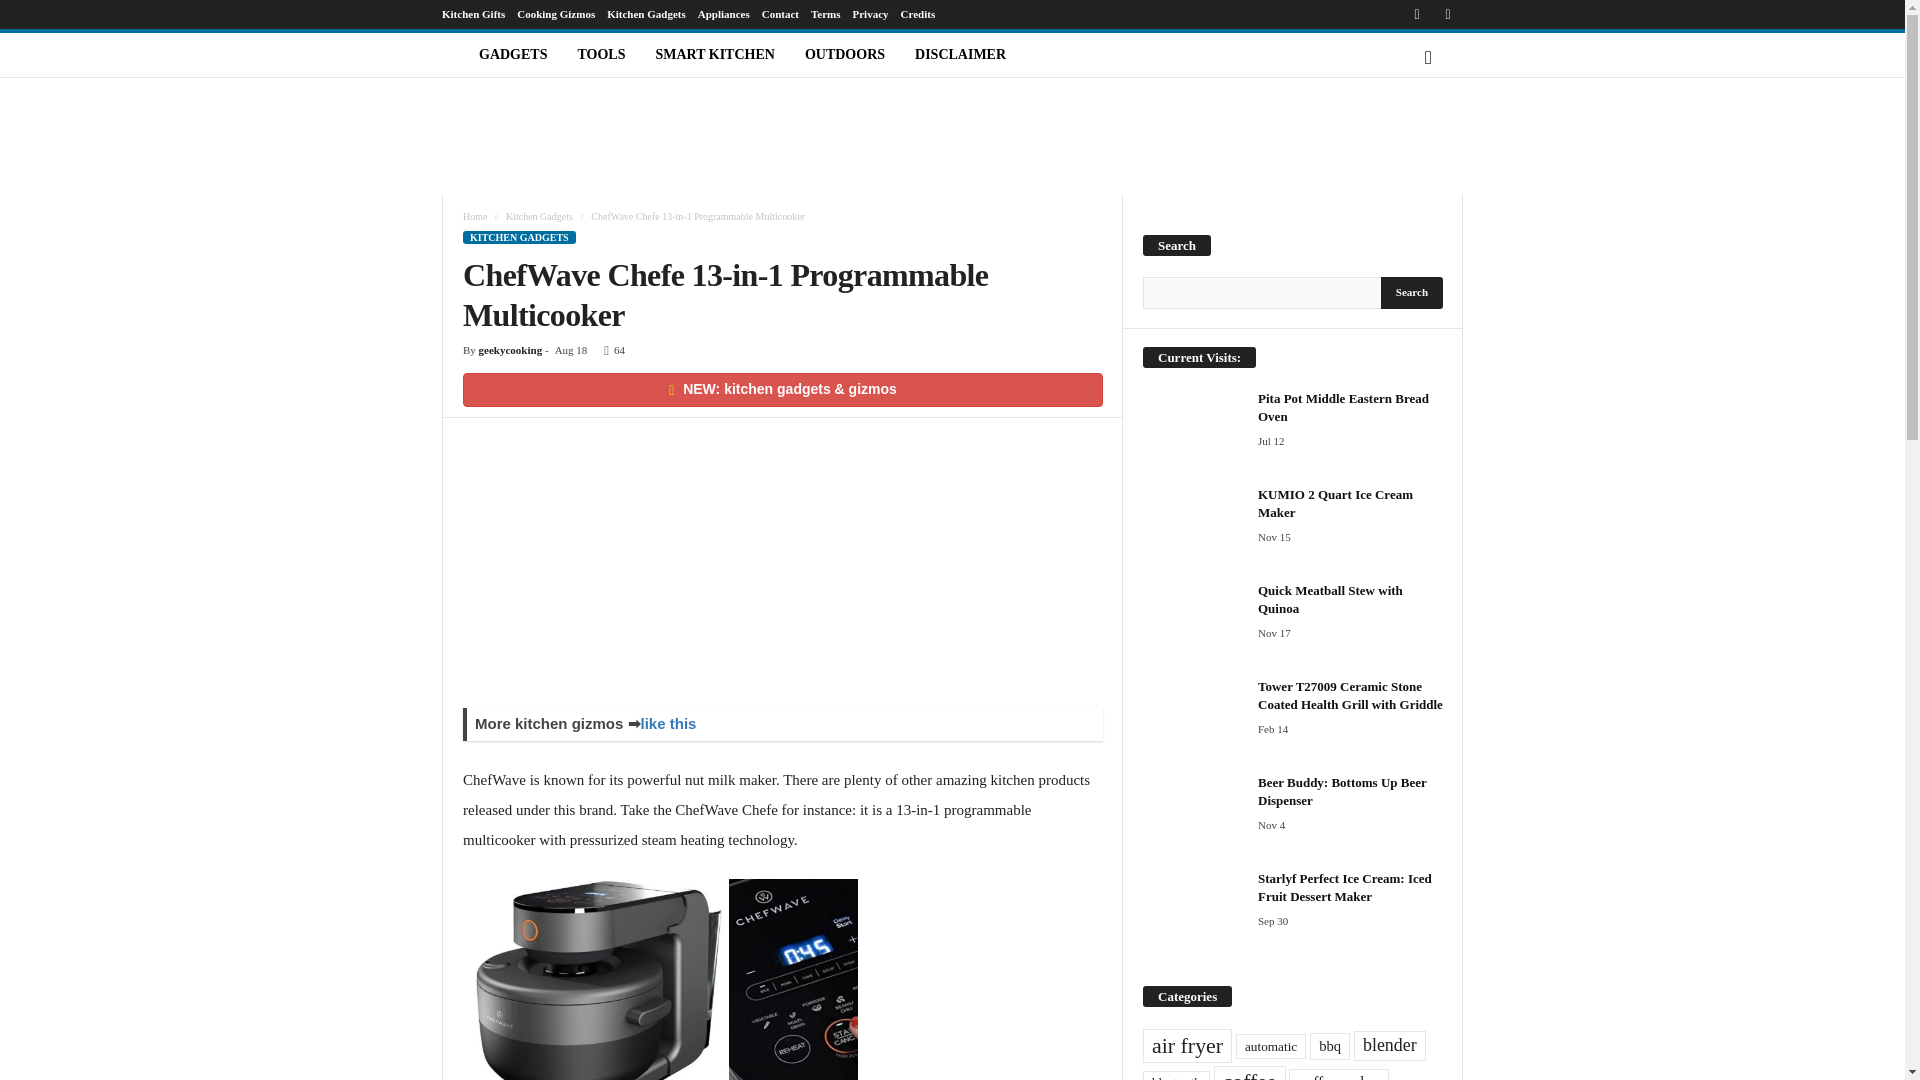 This screenshot has width=1920, height=1080. What do you see at coordinates (556, 14) in the screenshot?
I see `Cooking Gizmos` at bounding box center [556, 14].